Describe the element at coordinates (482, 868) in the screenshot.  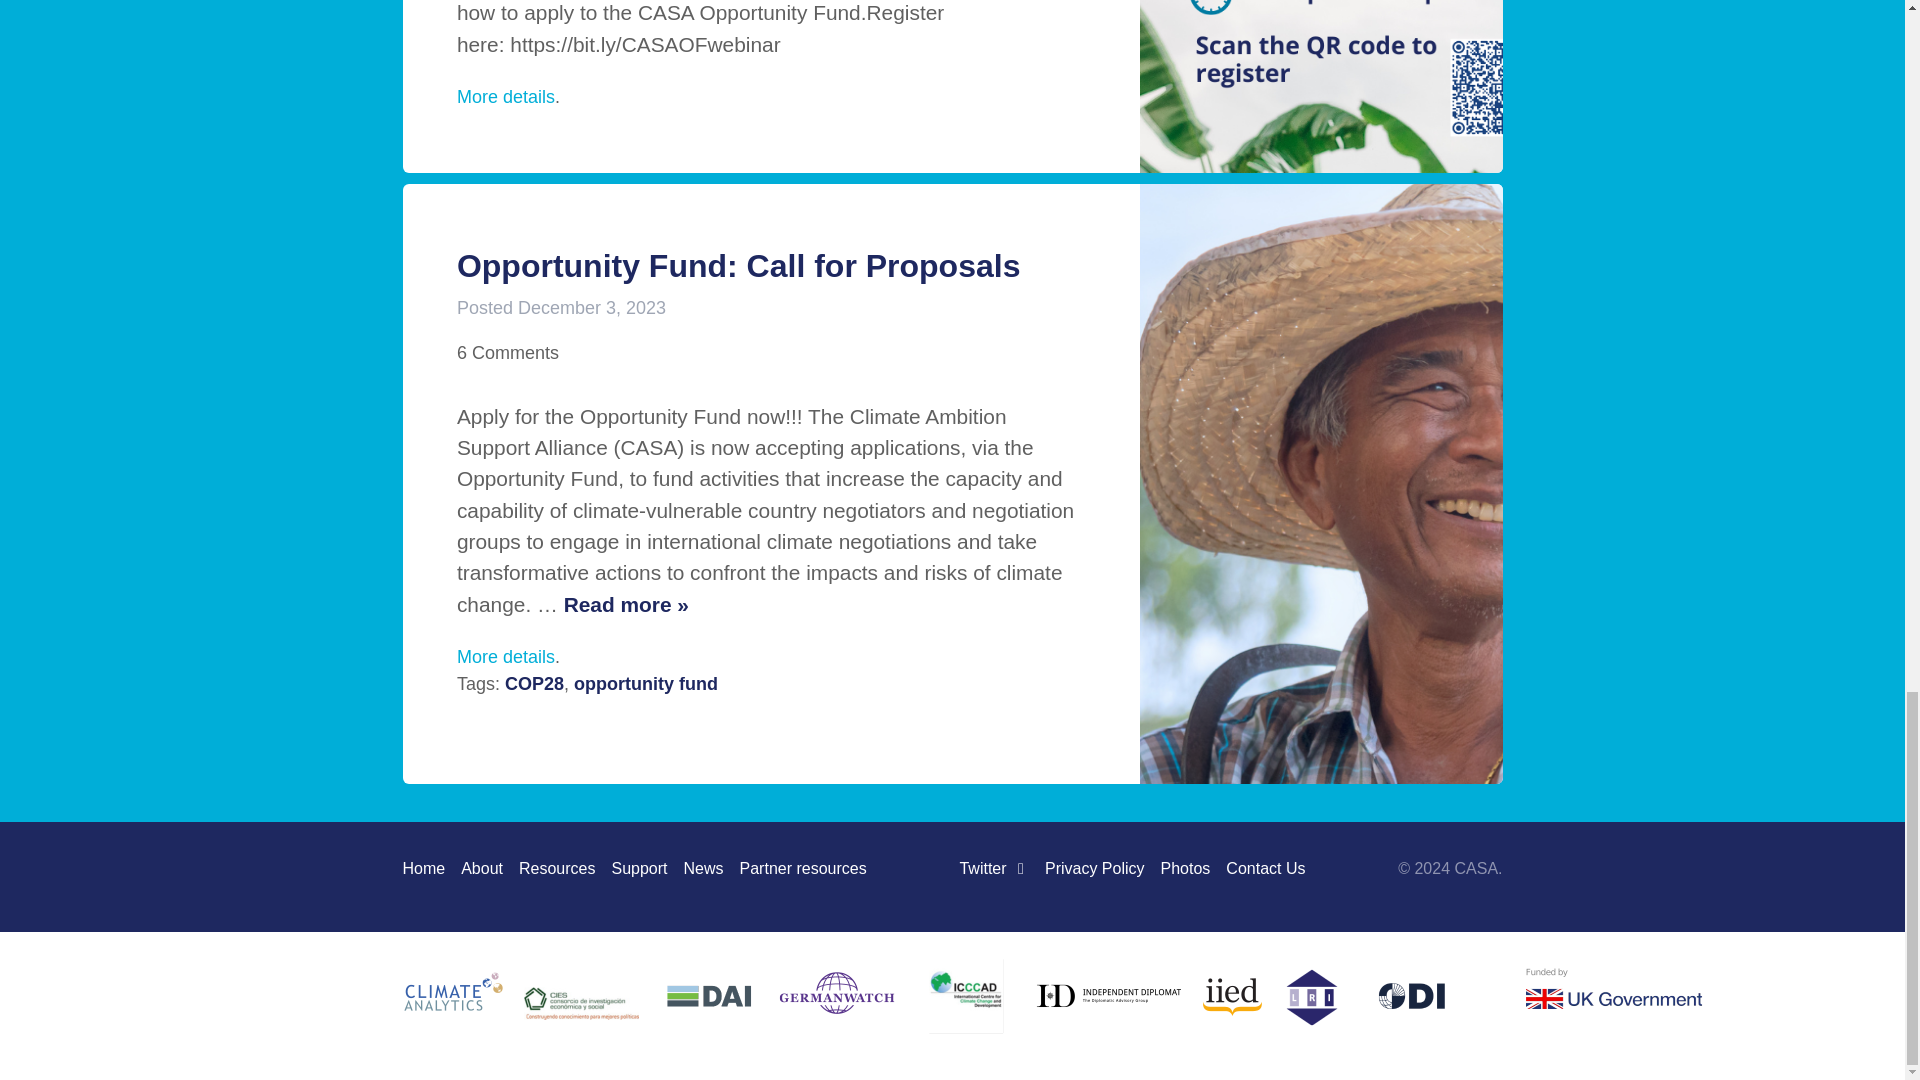
I see `About` at that location.